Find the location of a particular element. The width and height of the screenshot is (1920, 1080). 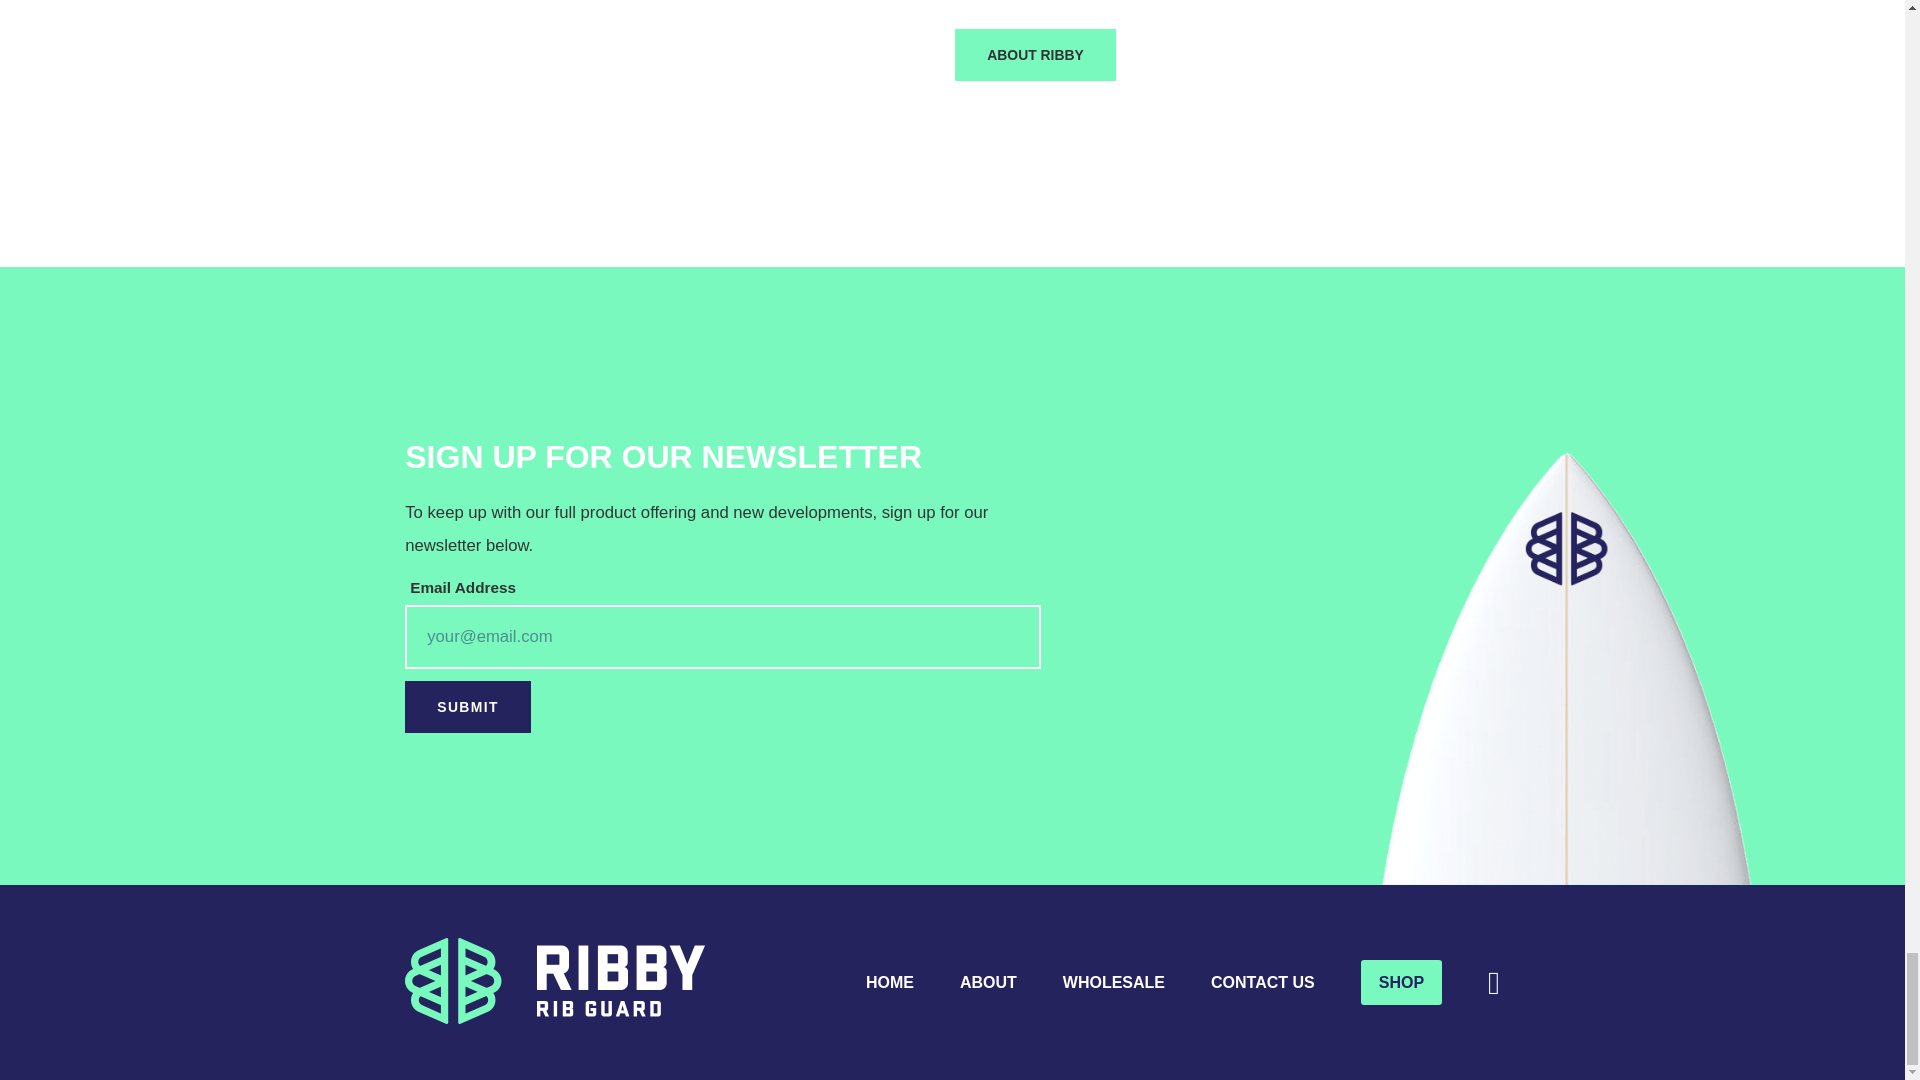

Submit is located at coordinates (468, 707).